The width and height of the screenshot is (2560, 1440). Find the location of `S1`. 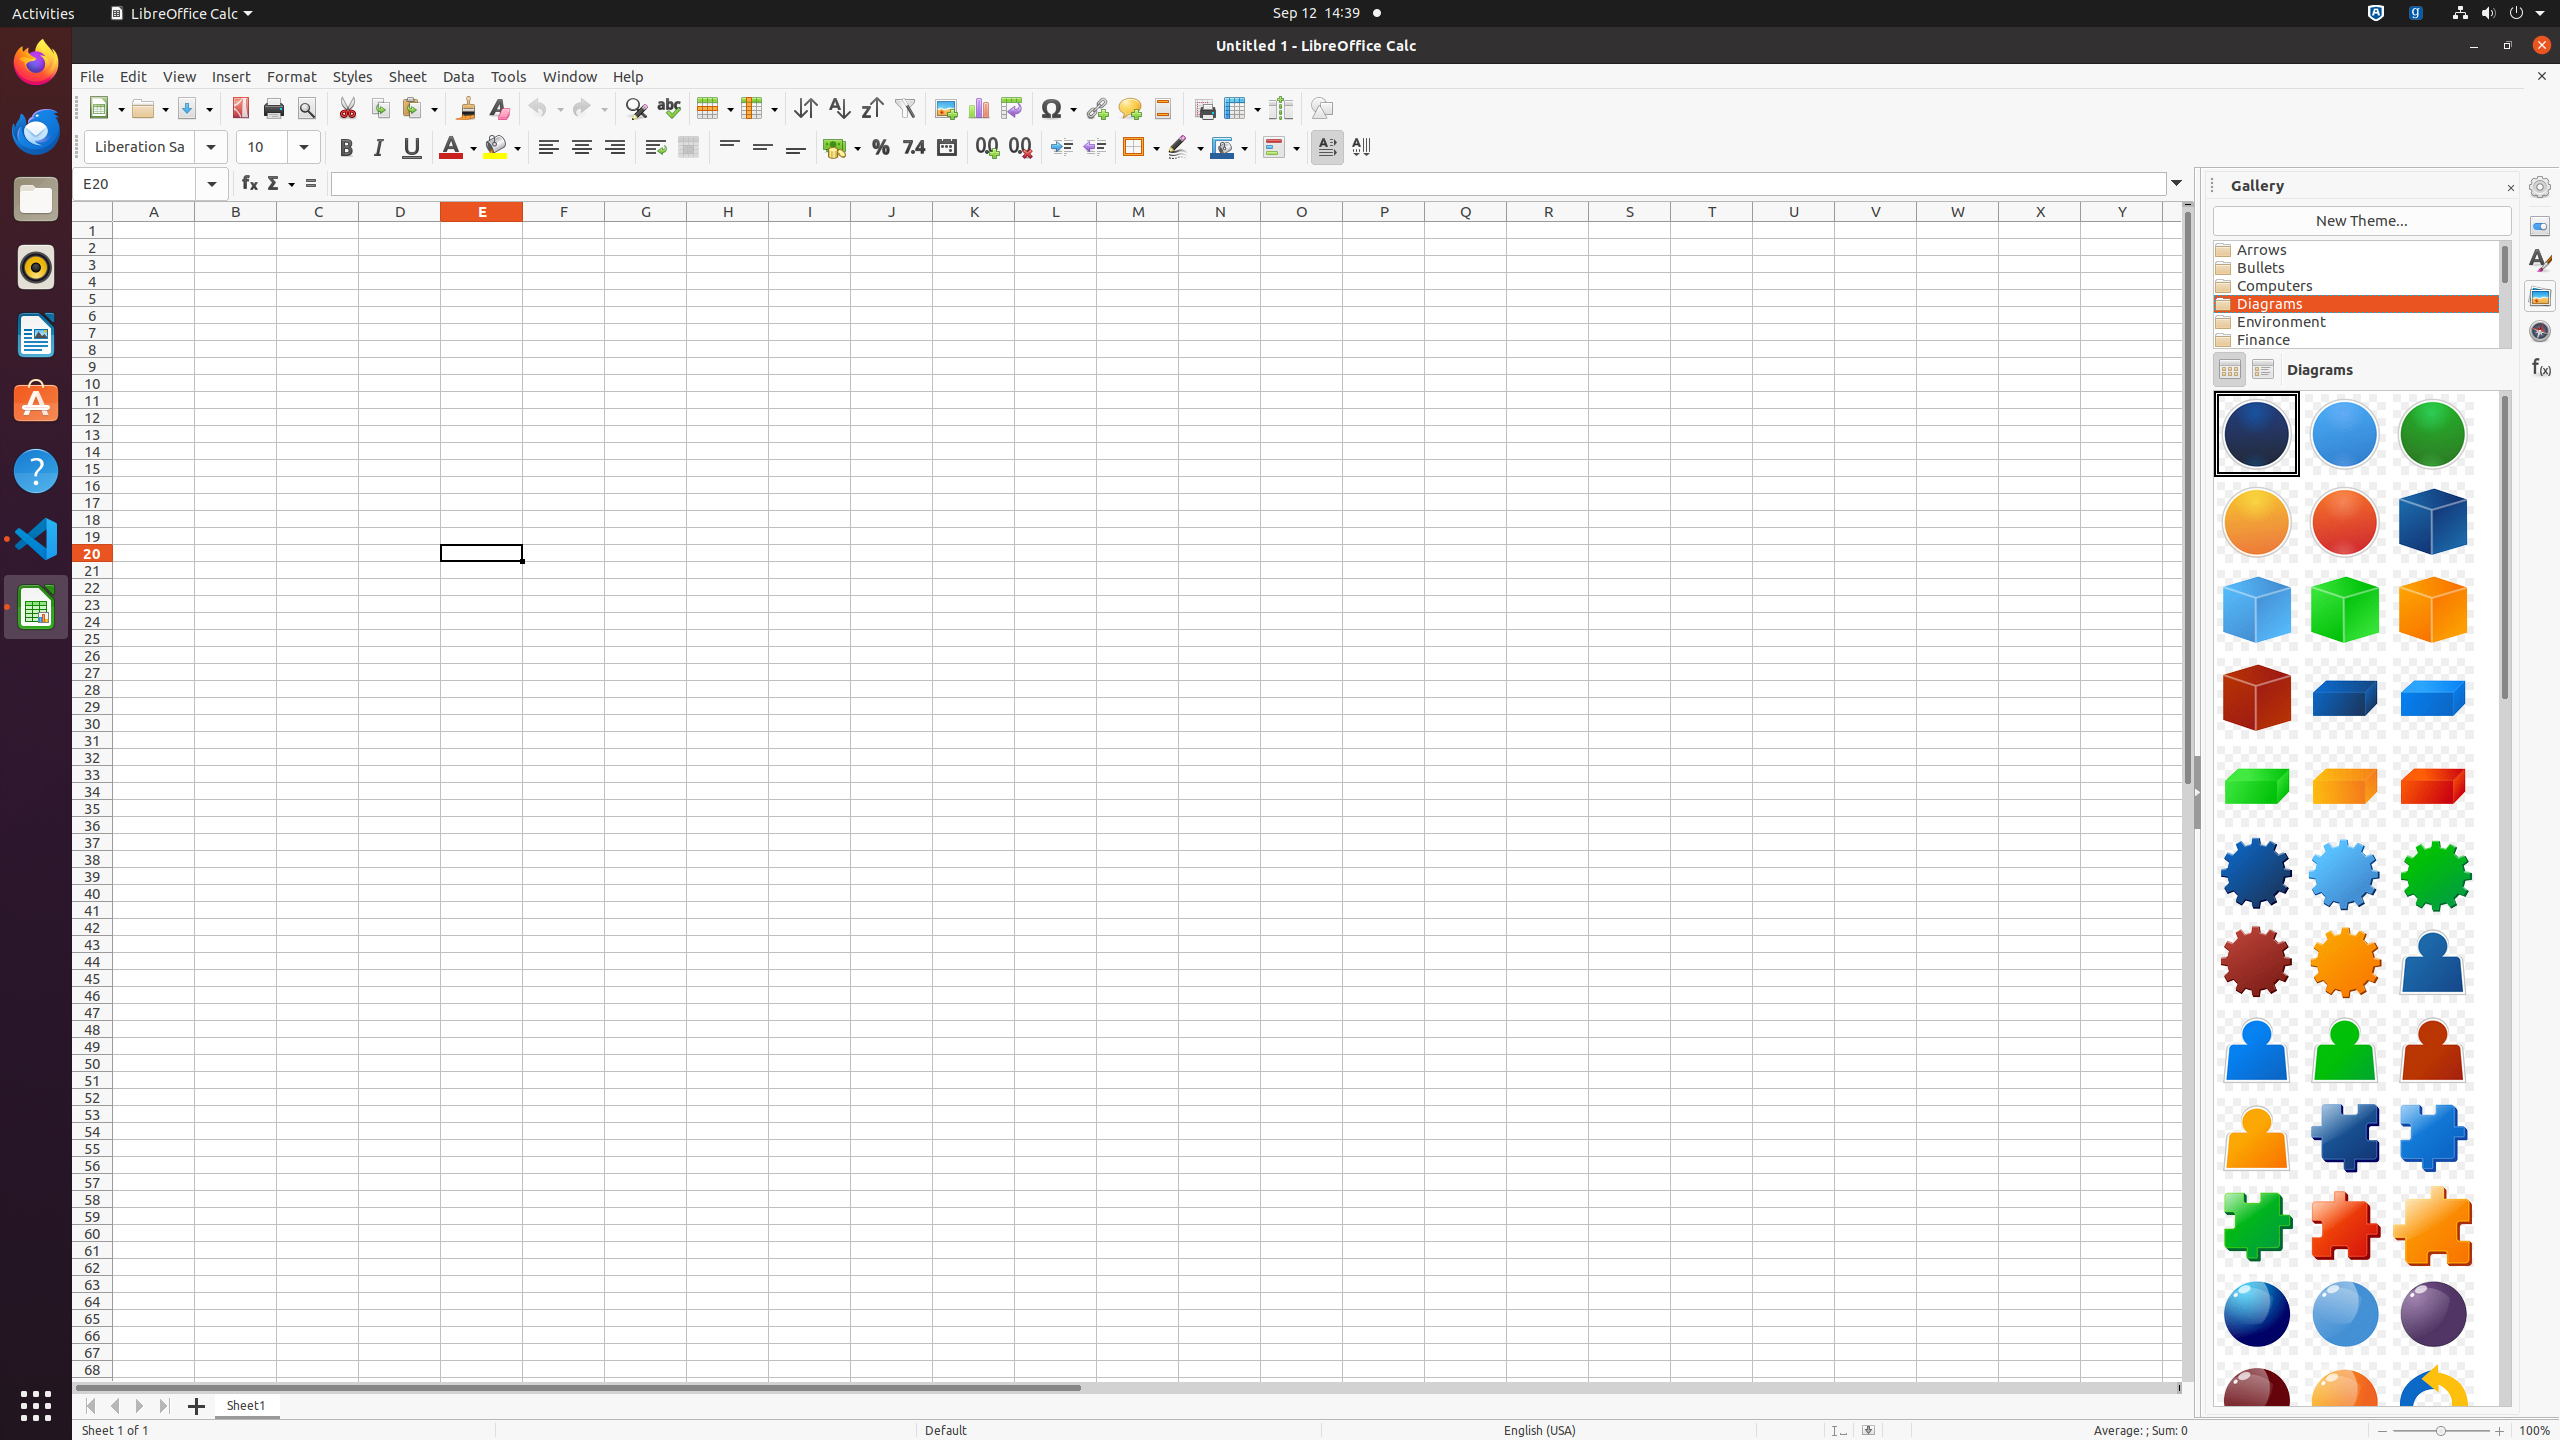

S1 is located at coordinates (1630, 230).